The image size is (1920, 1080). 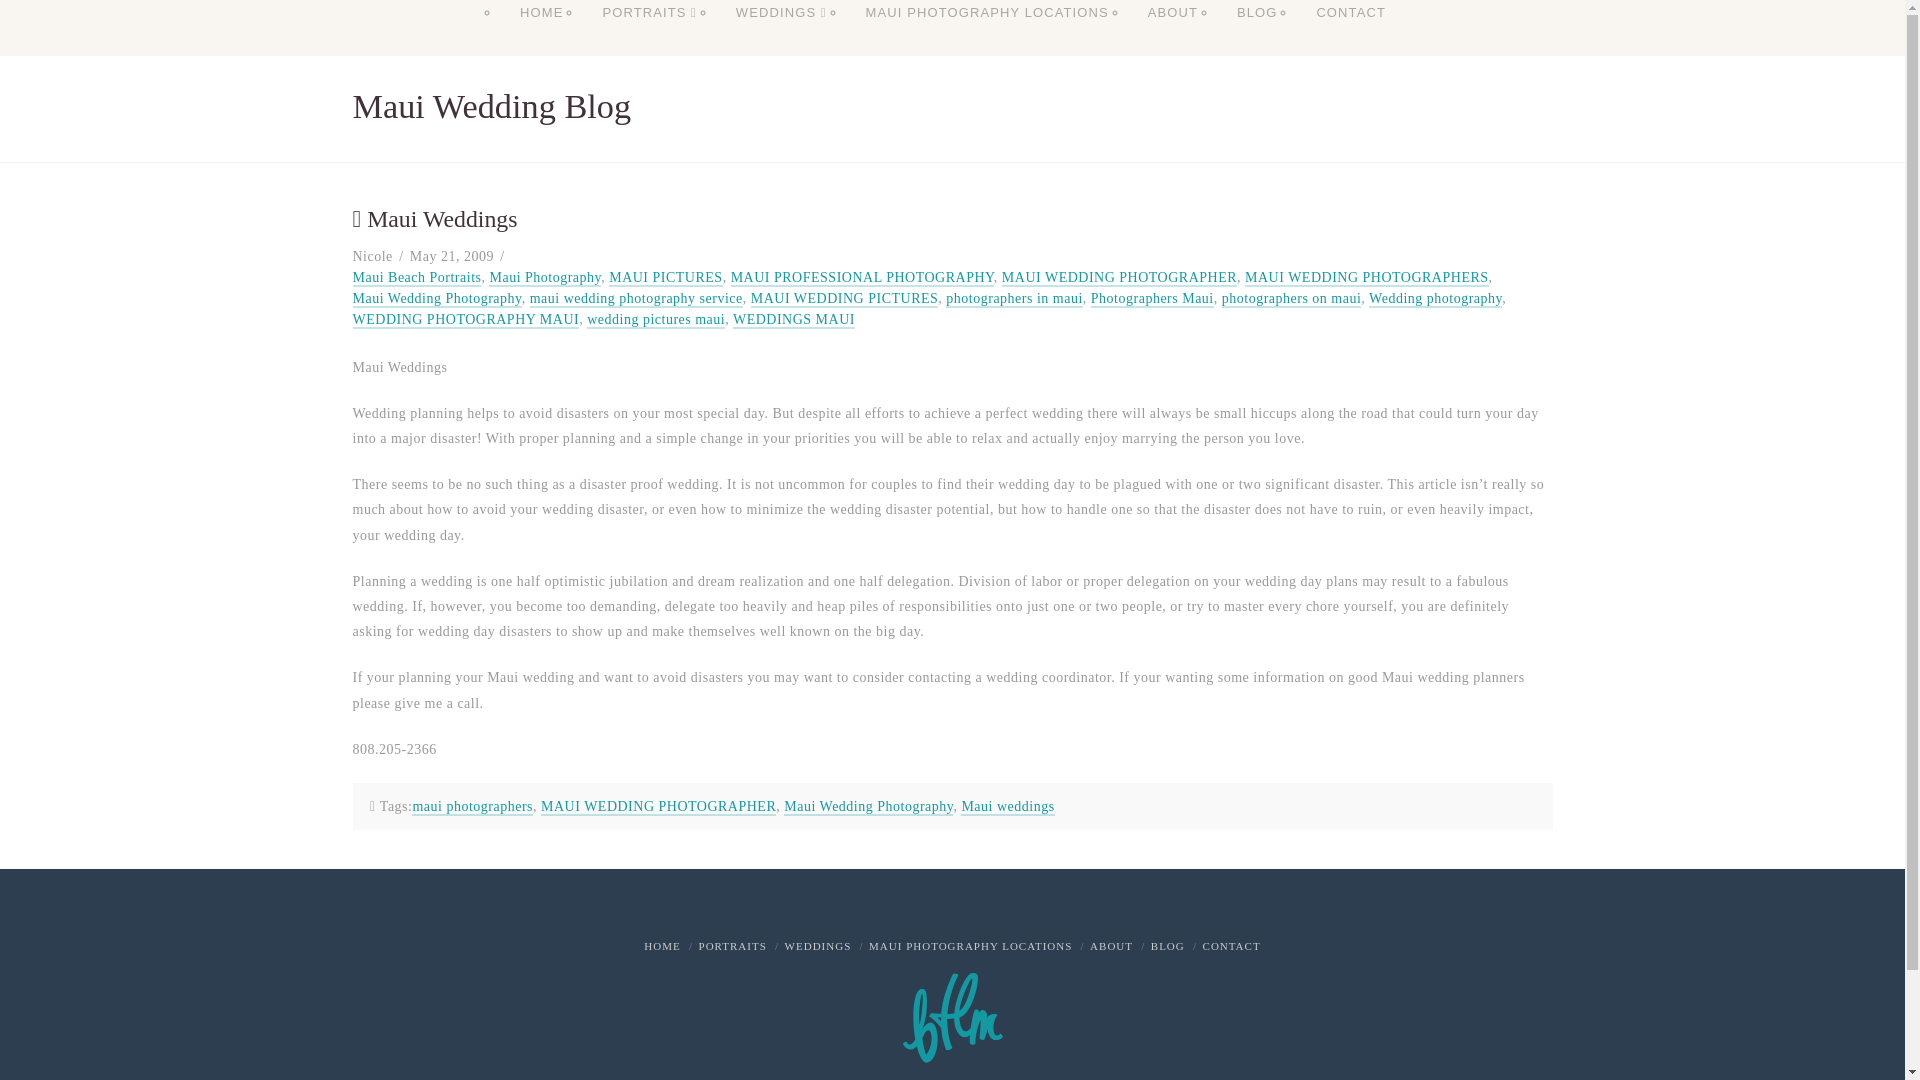 I want to click on maui wedding photography service, so click(x=636, y=298).